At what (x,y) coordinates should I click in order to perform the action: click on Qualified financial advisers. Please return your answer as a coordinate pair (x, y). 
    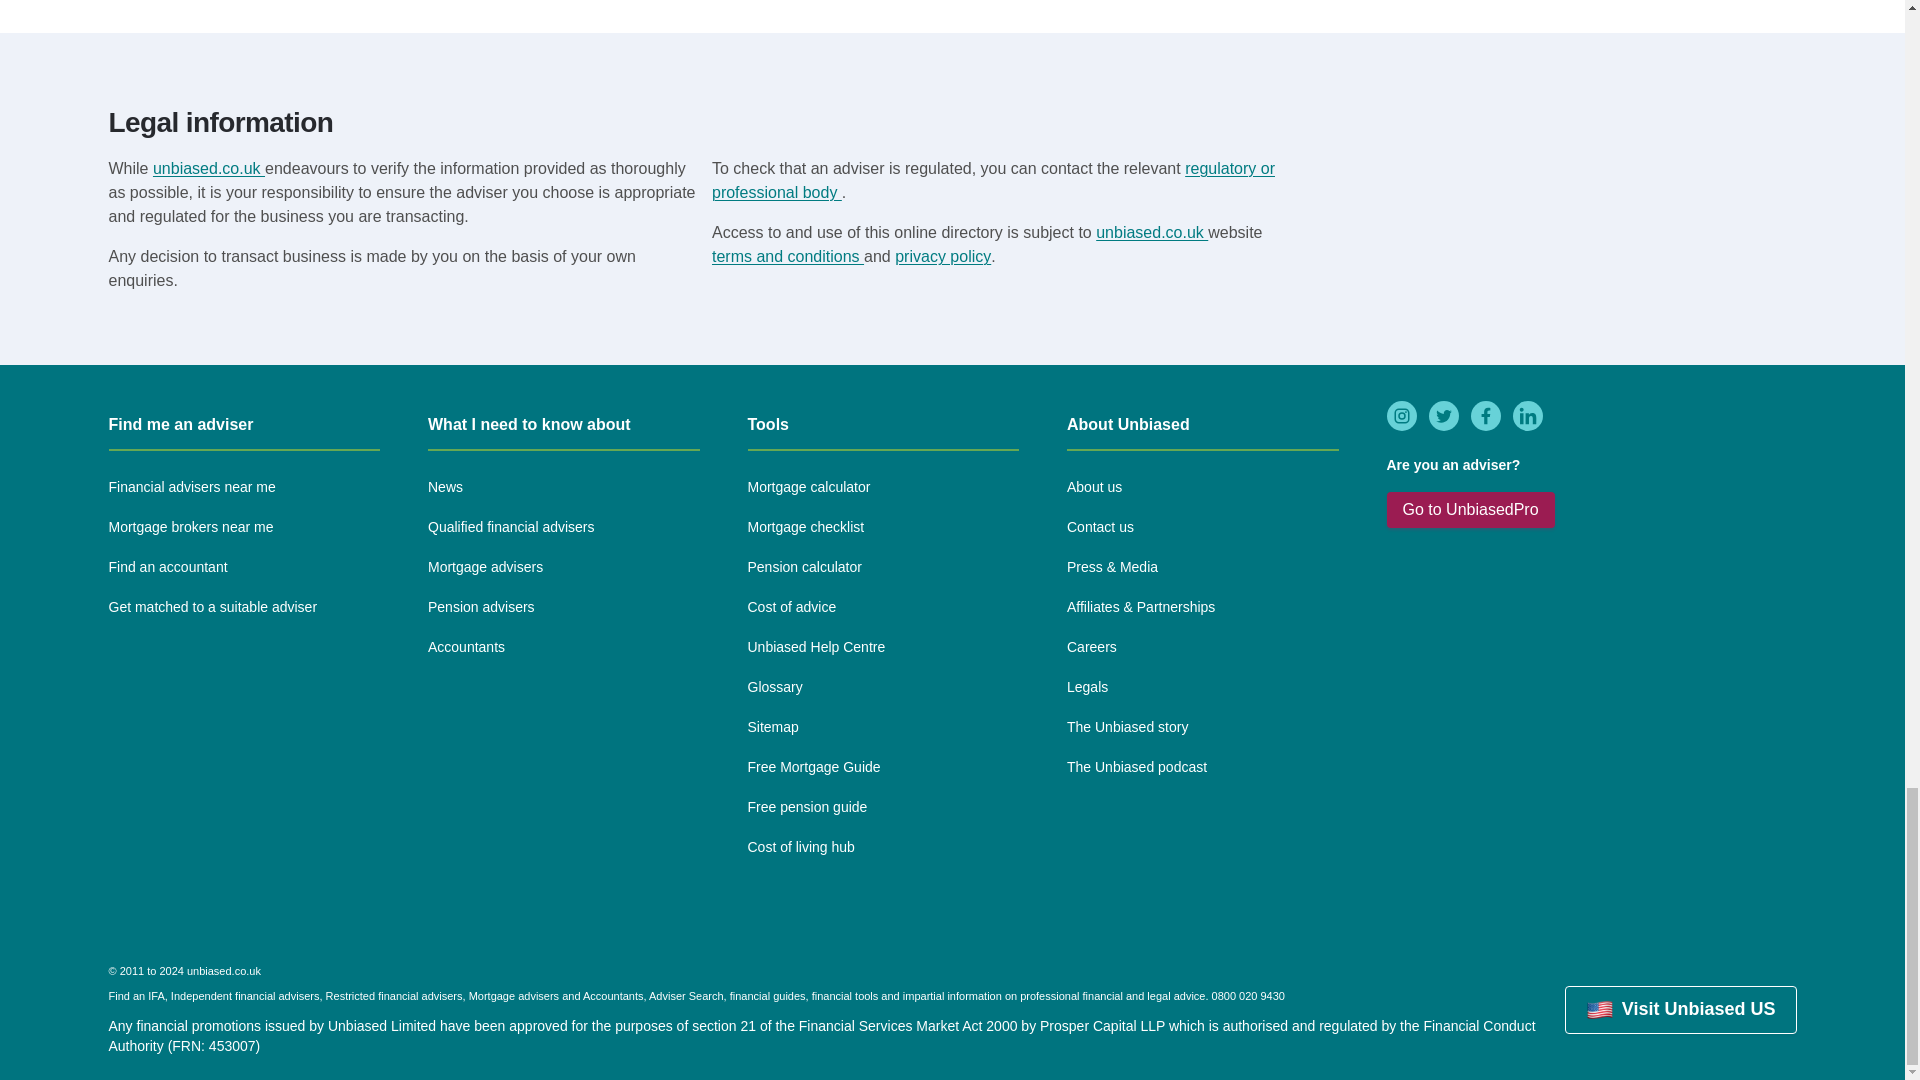
    Looking at the image, I should click on (512, 528).